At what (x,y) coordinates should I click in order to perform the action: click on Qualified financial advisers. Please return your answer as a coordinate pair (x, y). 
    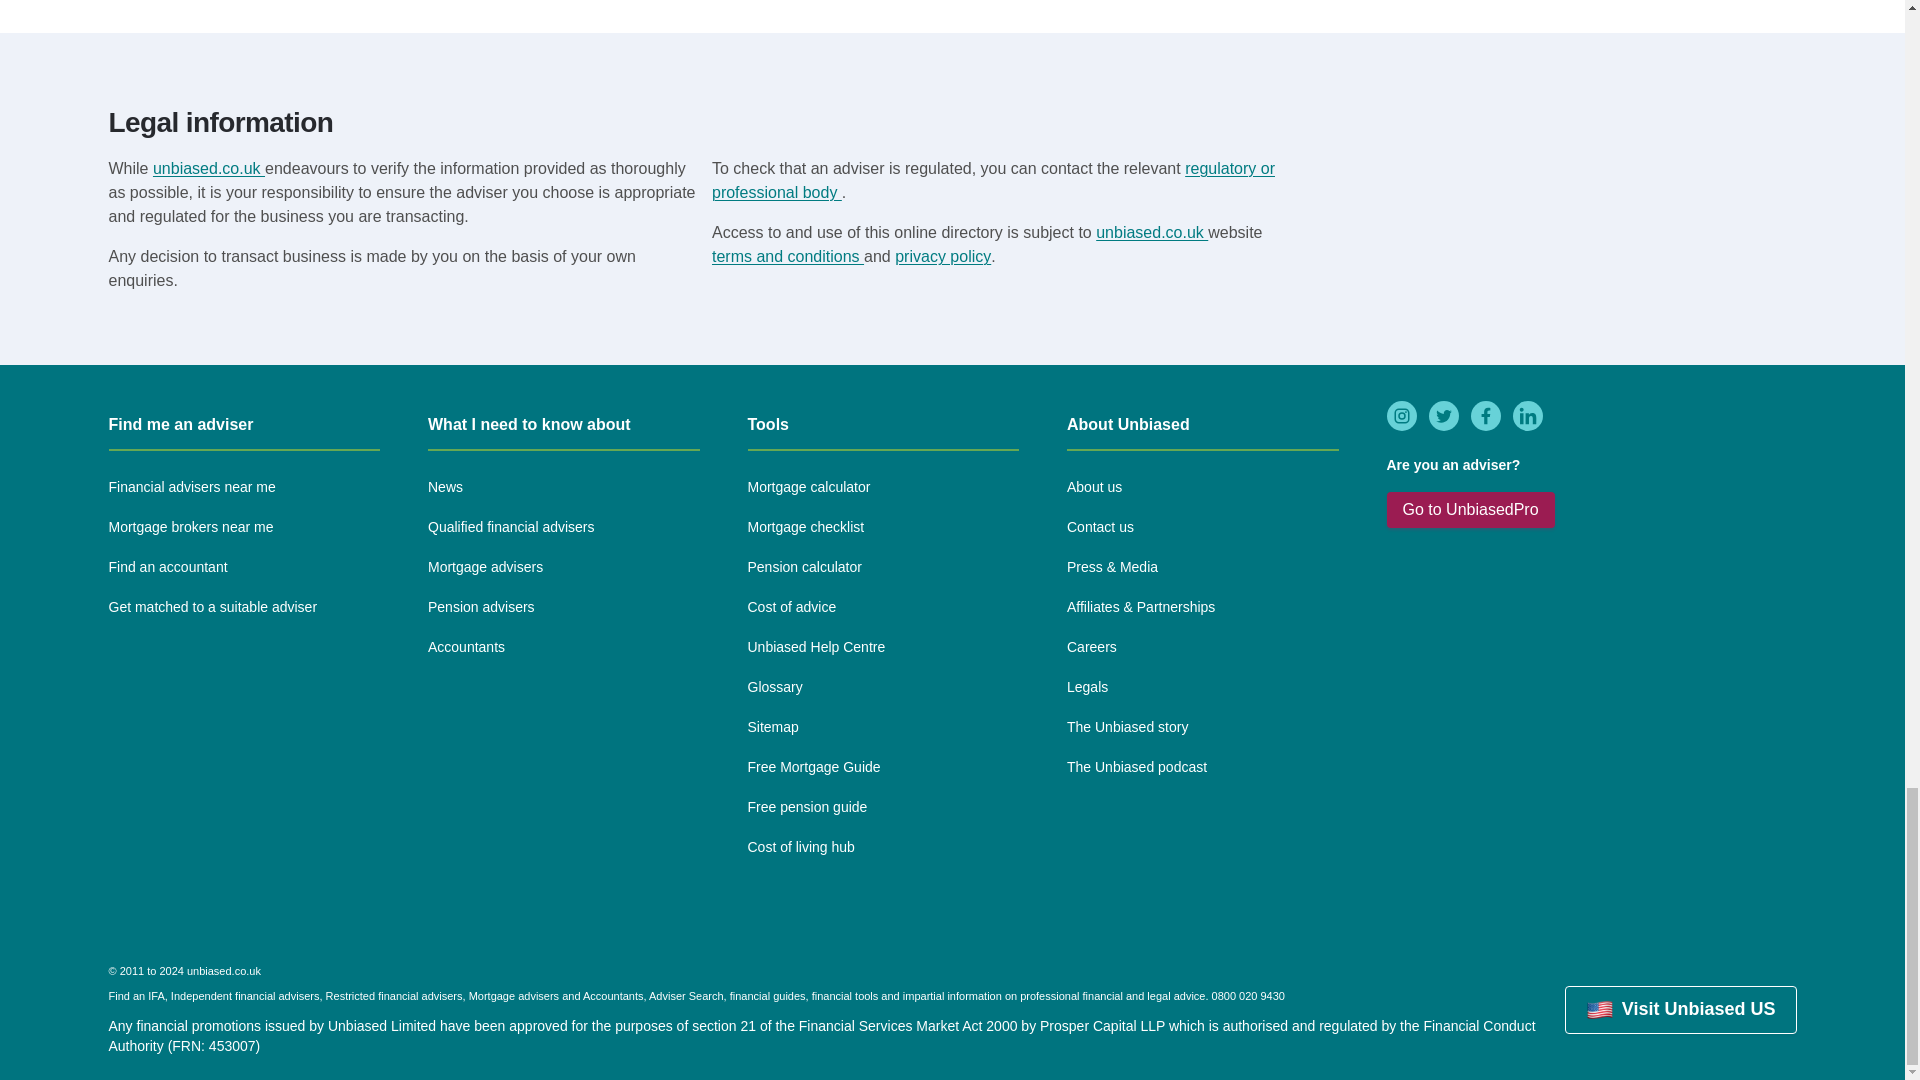
    Looking at the image, I should click on (512, 528).